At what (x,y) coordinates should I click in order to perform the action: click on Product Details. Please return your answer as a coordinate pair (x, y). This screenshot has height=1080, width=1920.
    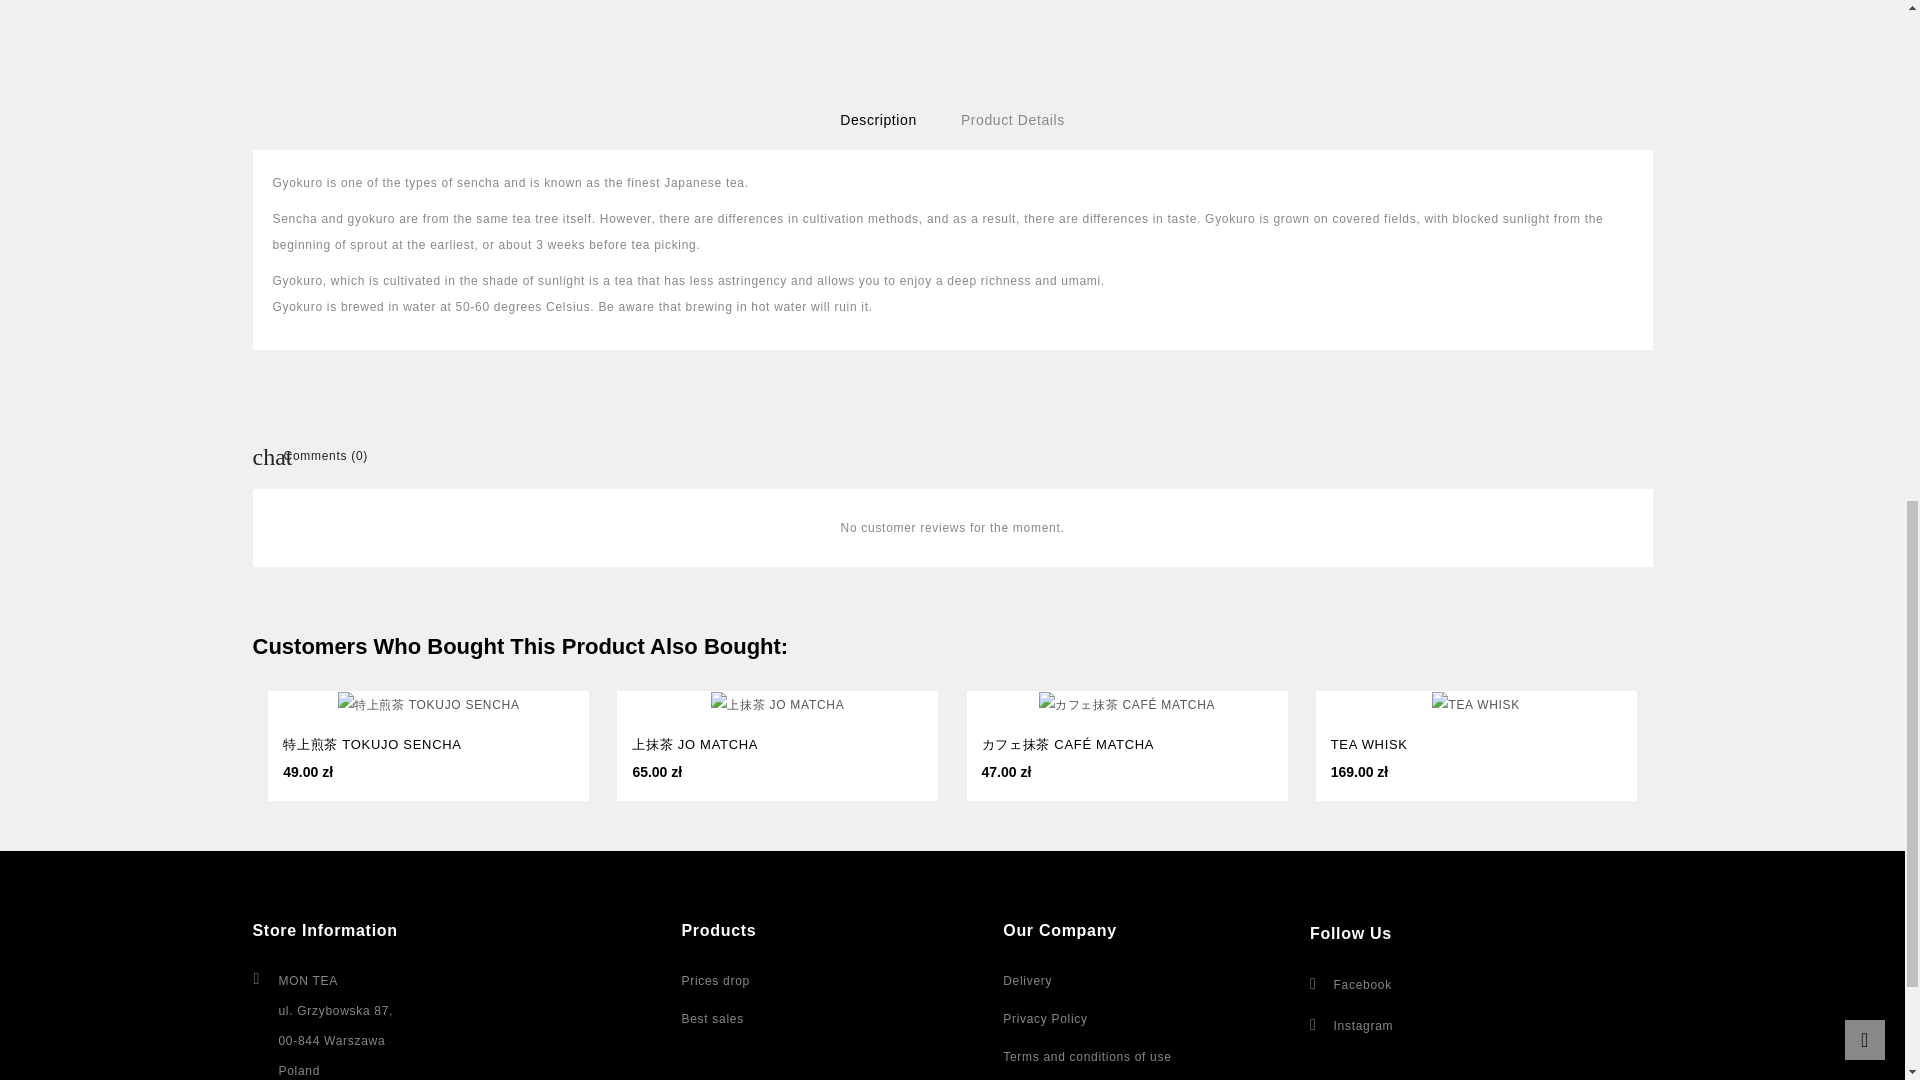
    Looking at the image, I should click on (1012, 120).